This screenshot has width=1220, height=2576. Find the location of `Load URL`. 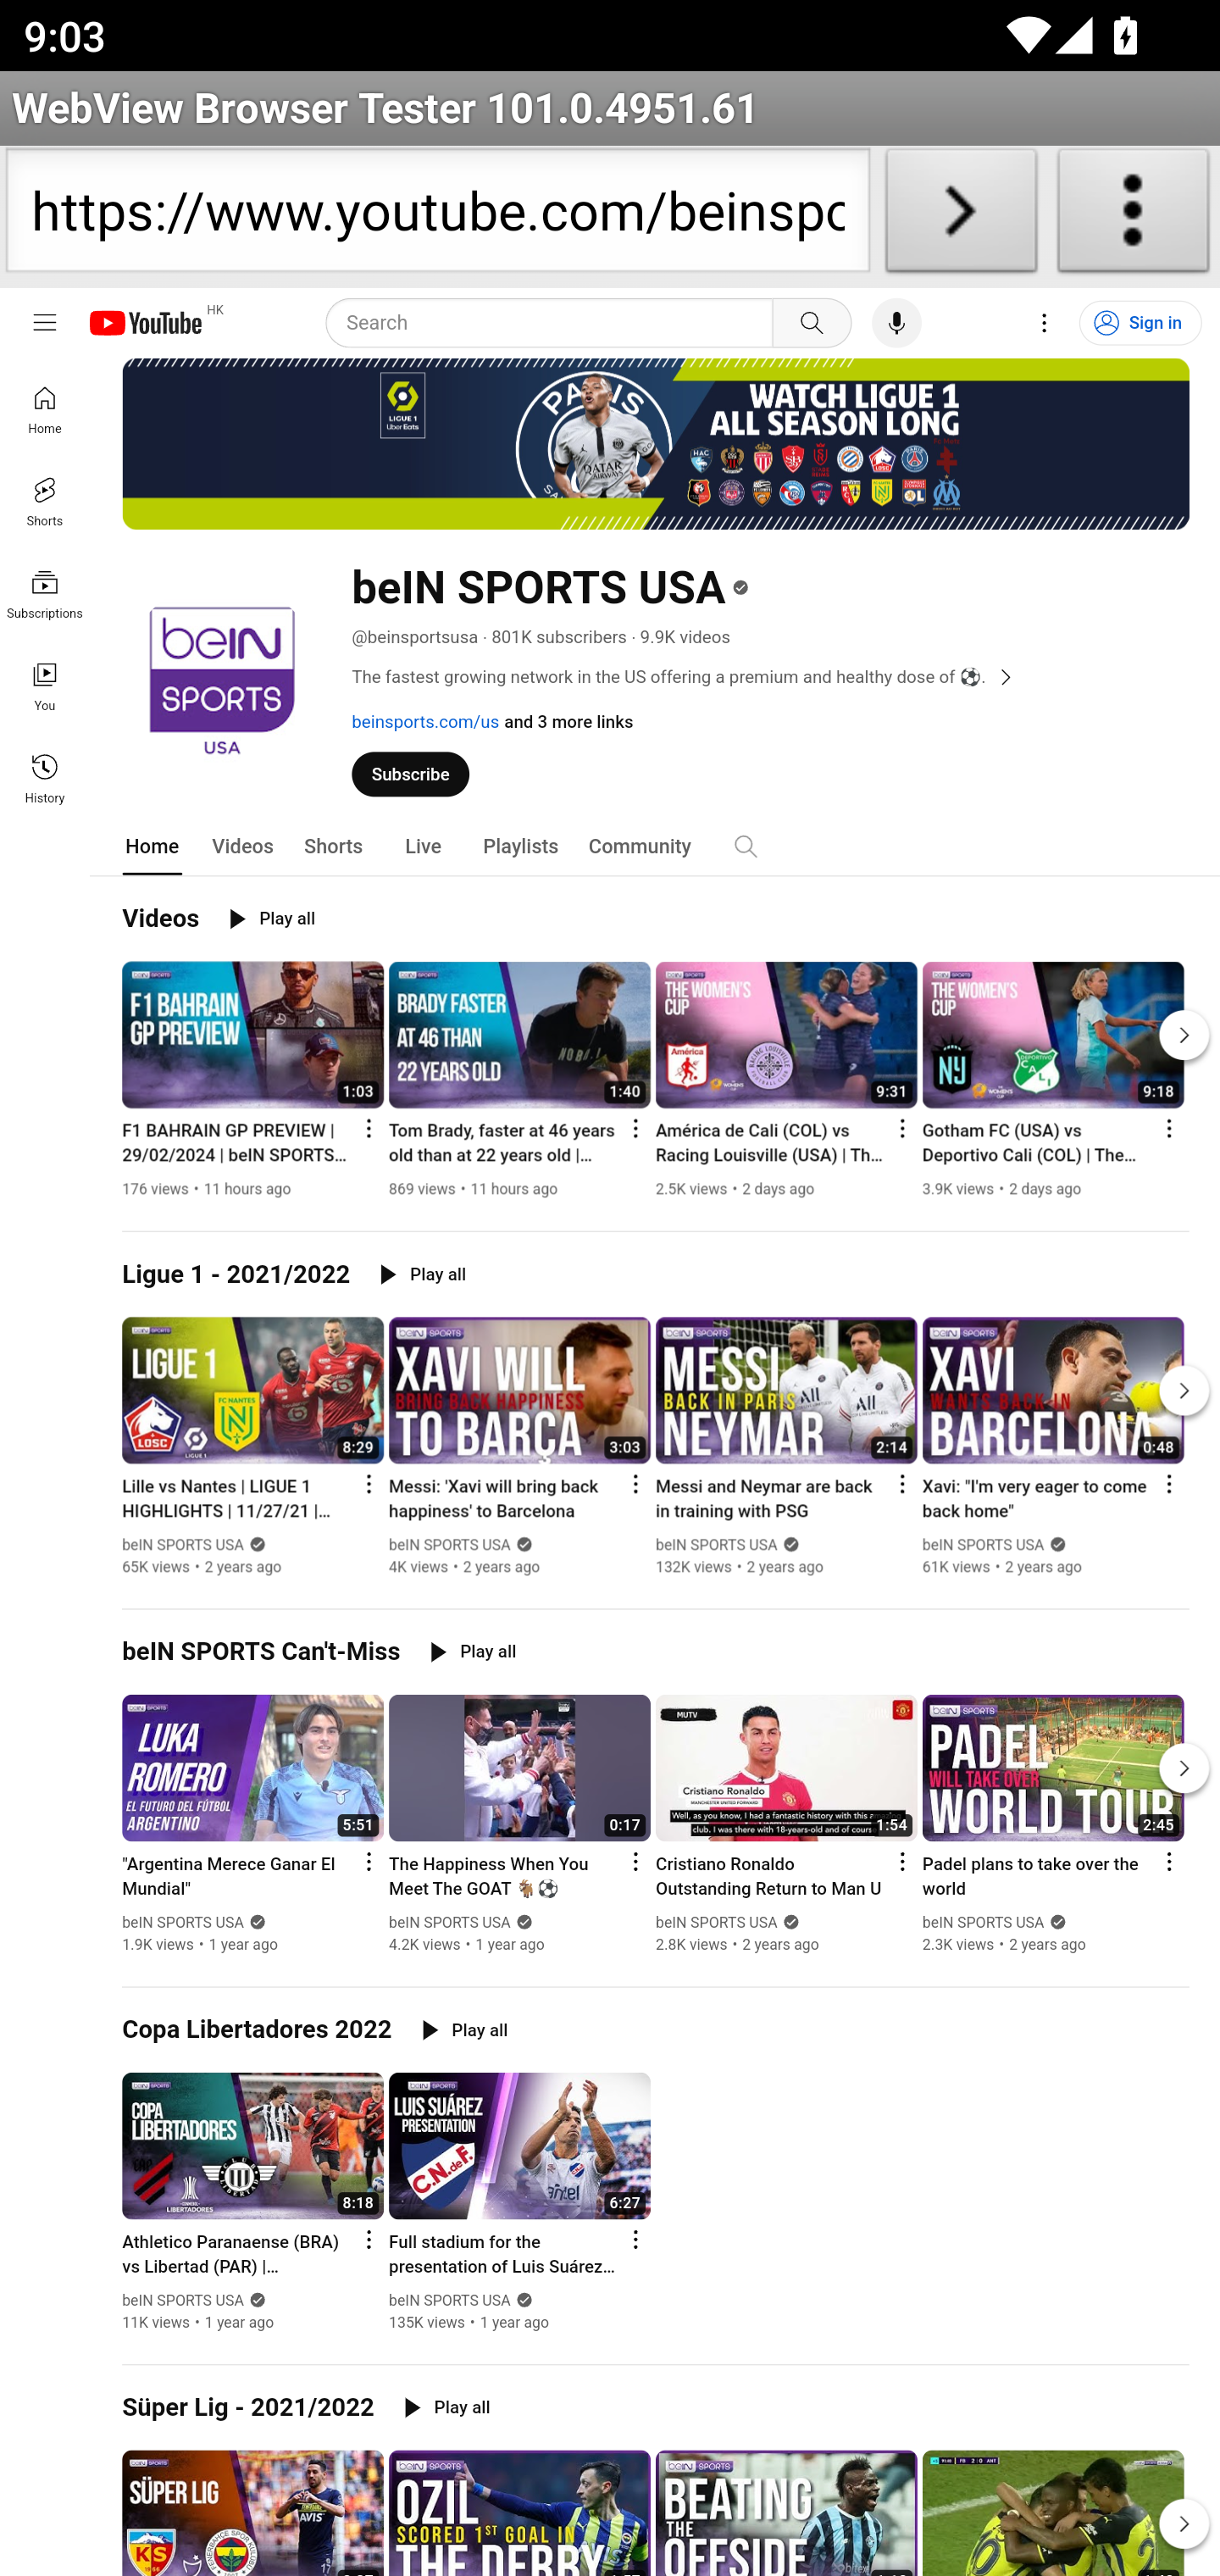

Load URL is located at coordinates (961, 217).